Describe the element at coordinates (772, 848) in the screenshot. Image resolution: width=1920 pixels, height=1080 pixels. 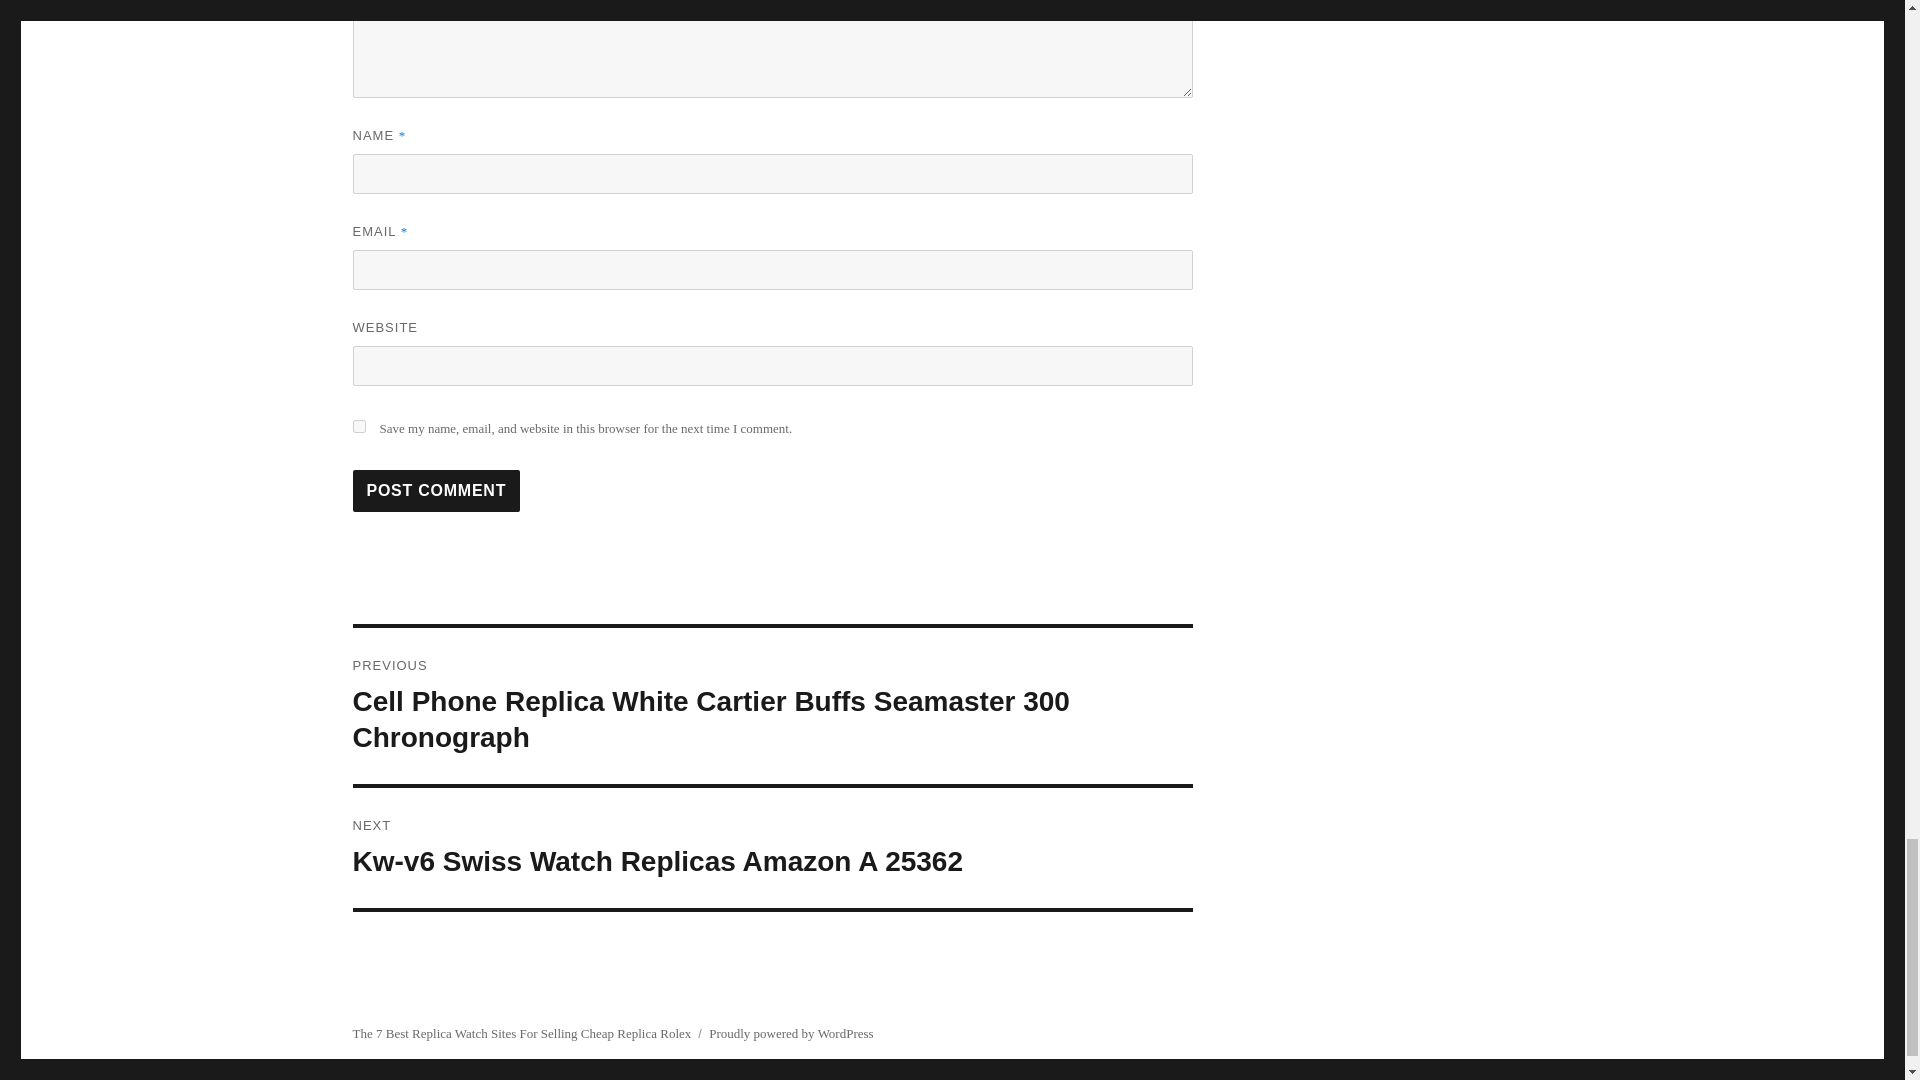
I see `yes` at that location.